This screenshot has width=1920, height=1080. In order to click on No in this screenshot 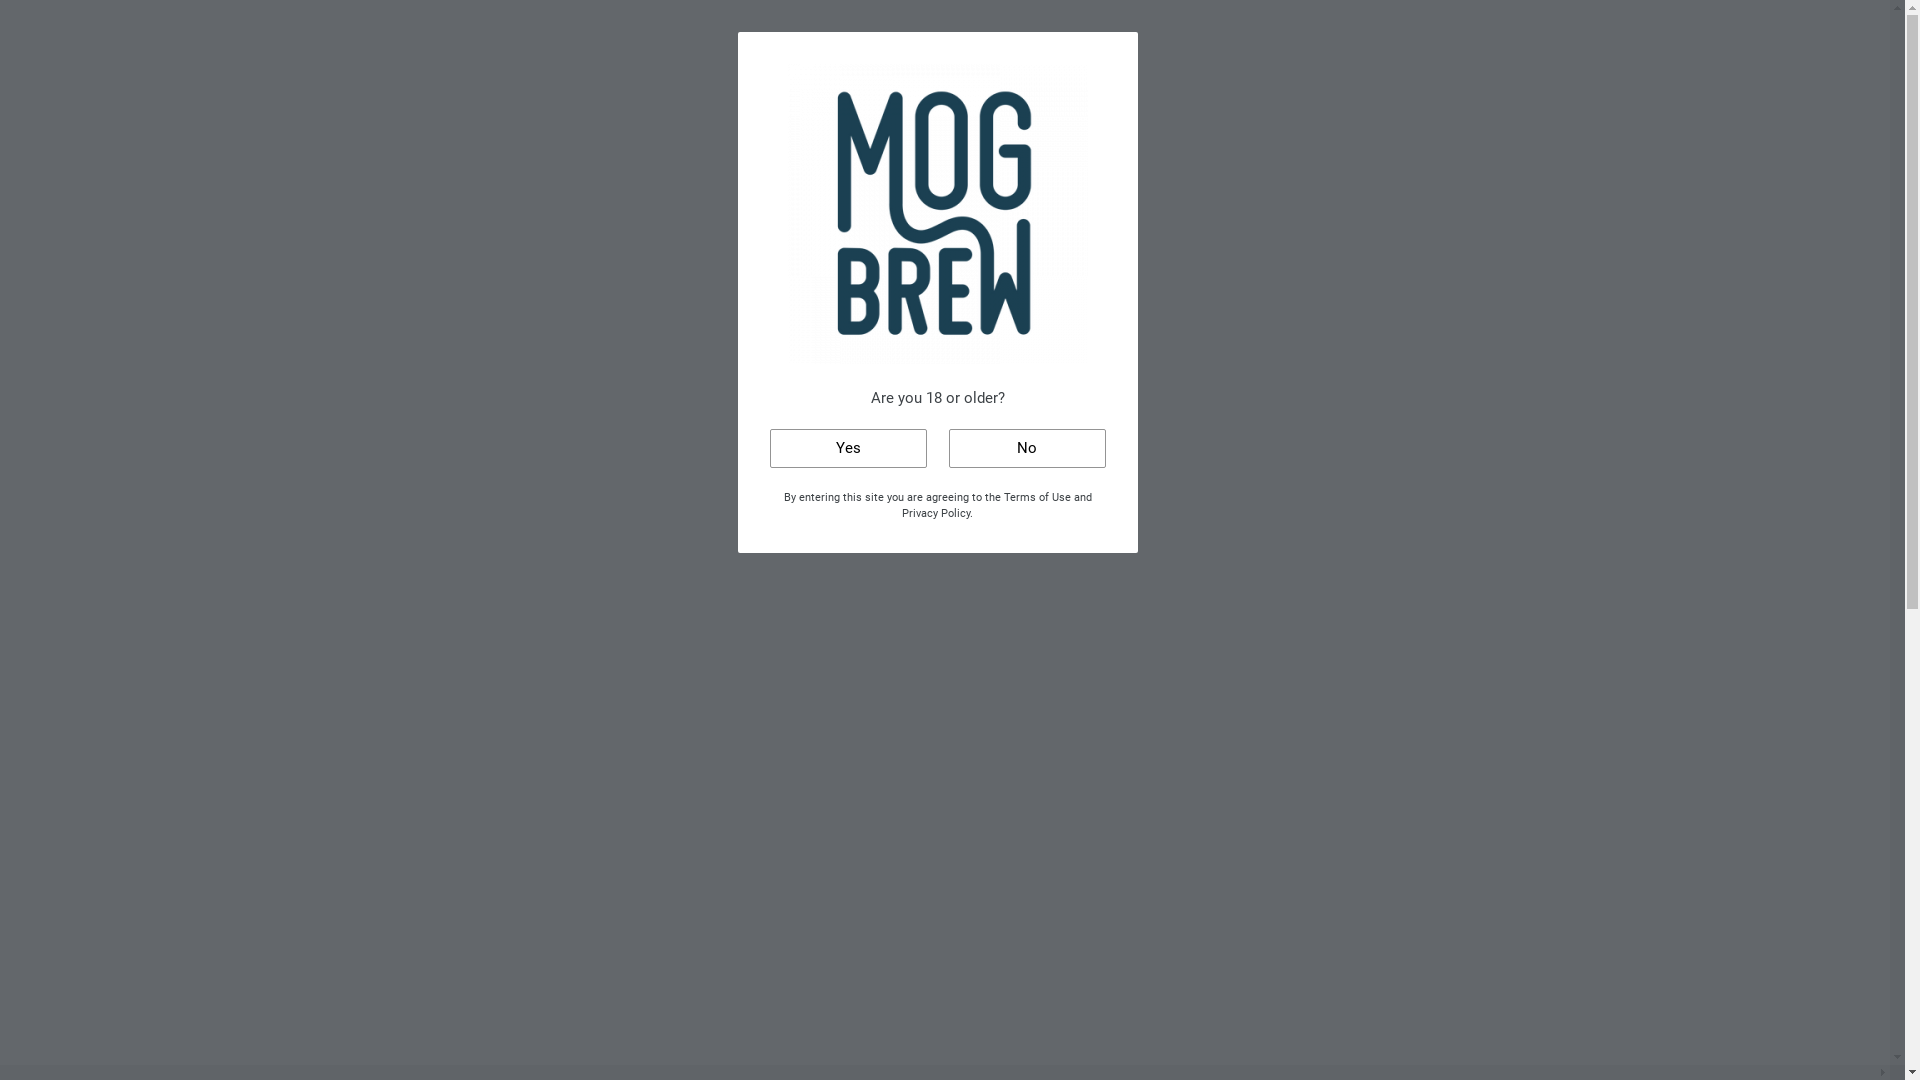, I will do `click(1026, 448)`.